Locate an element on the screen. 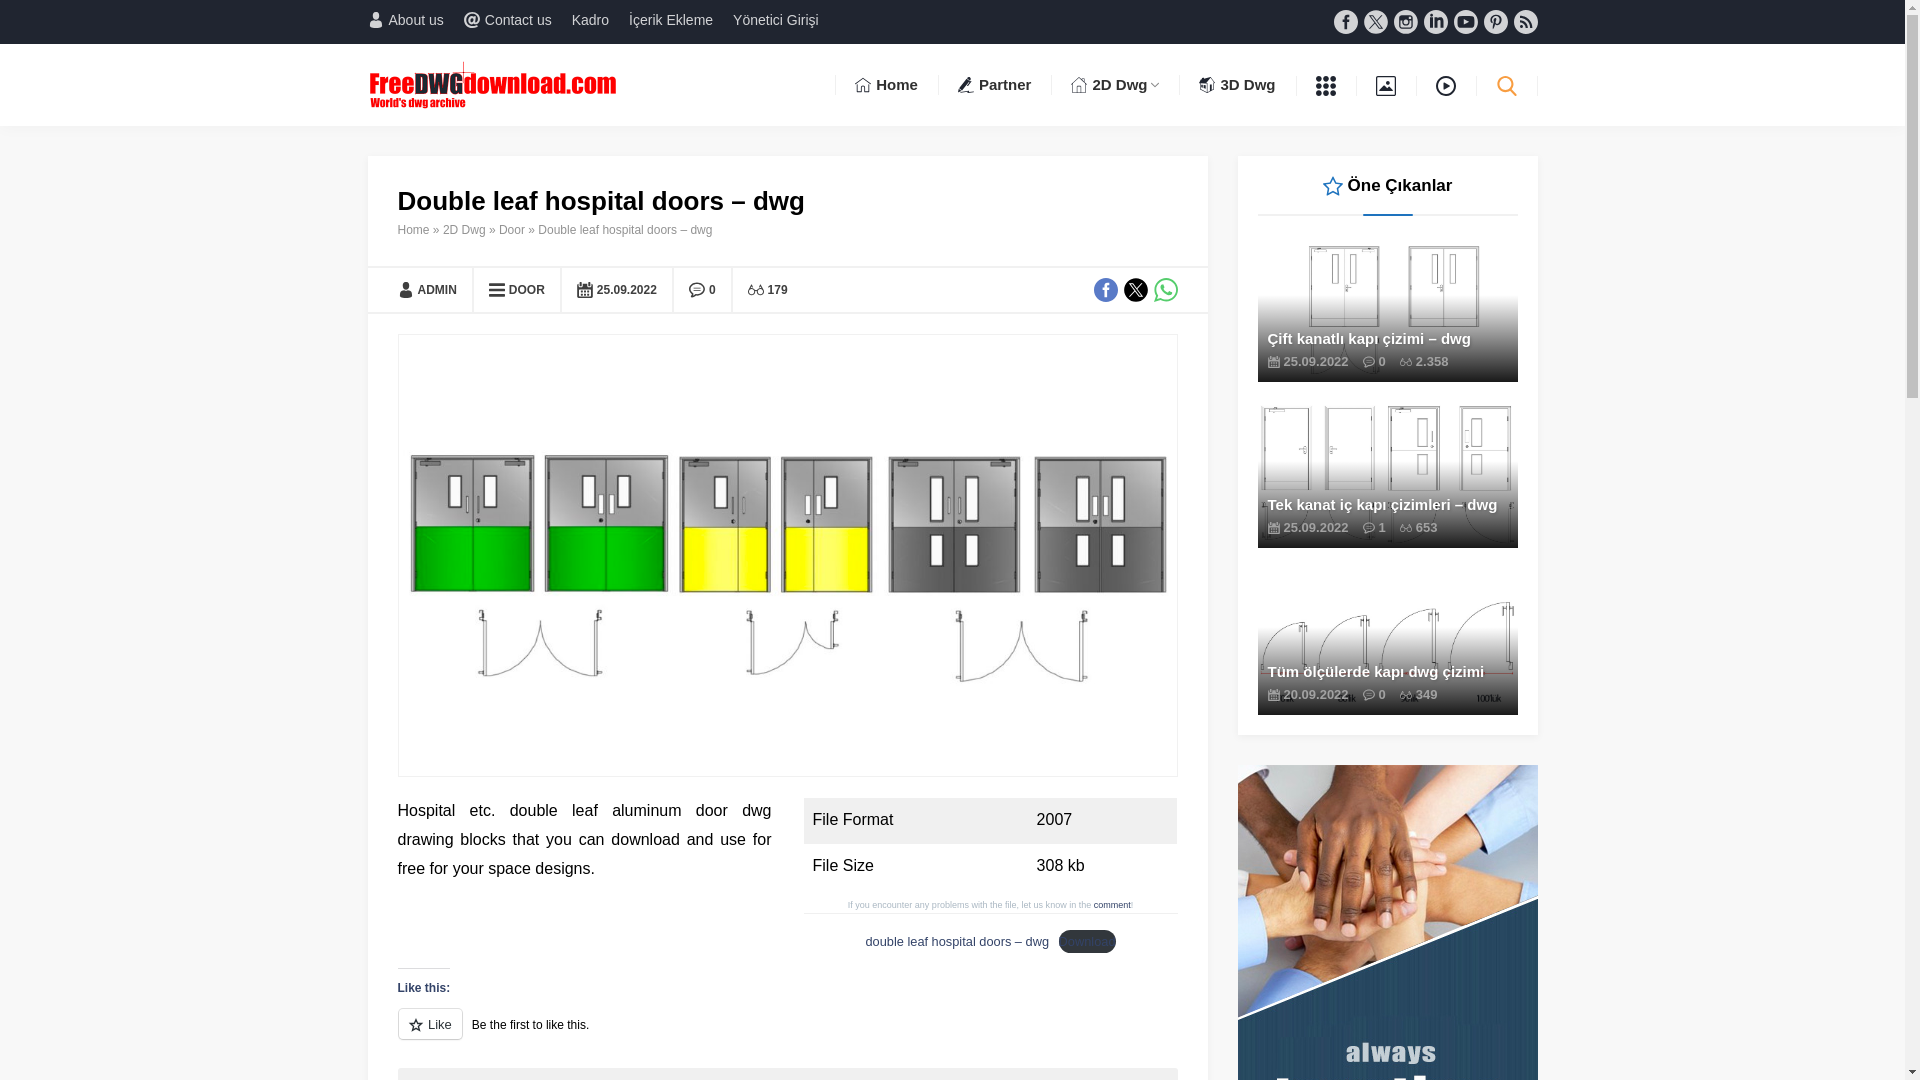  About us is located at coordinates (406, 20).